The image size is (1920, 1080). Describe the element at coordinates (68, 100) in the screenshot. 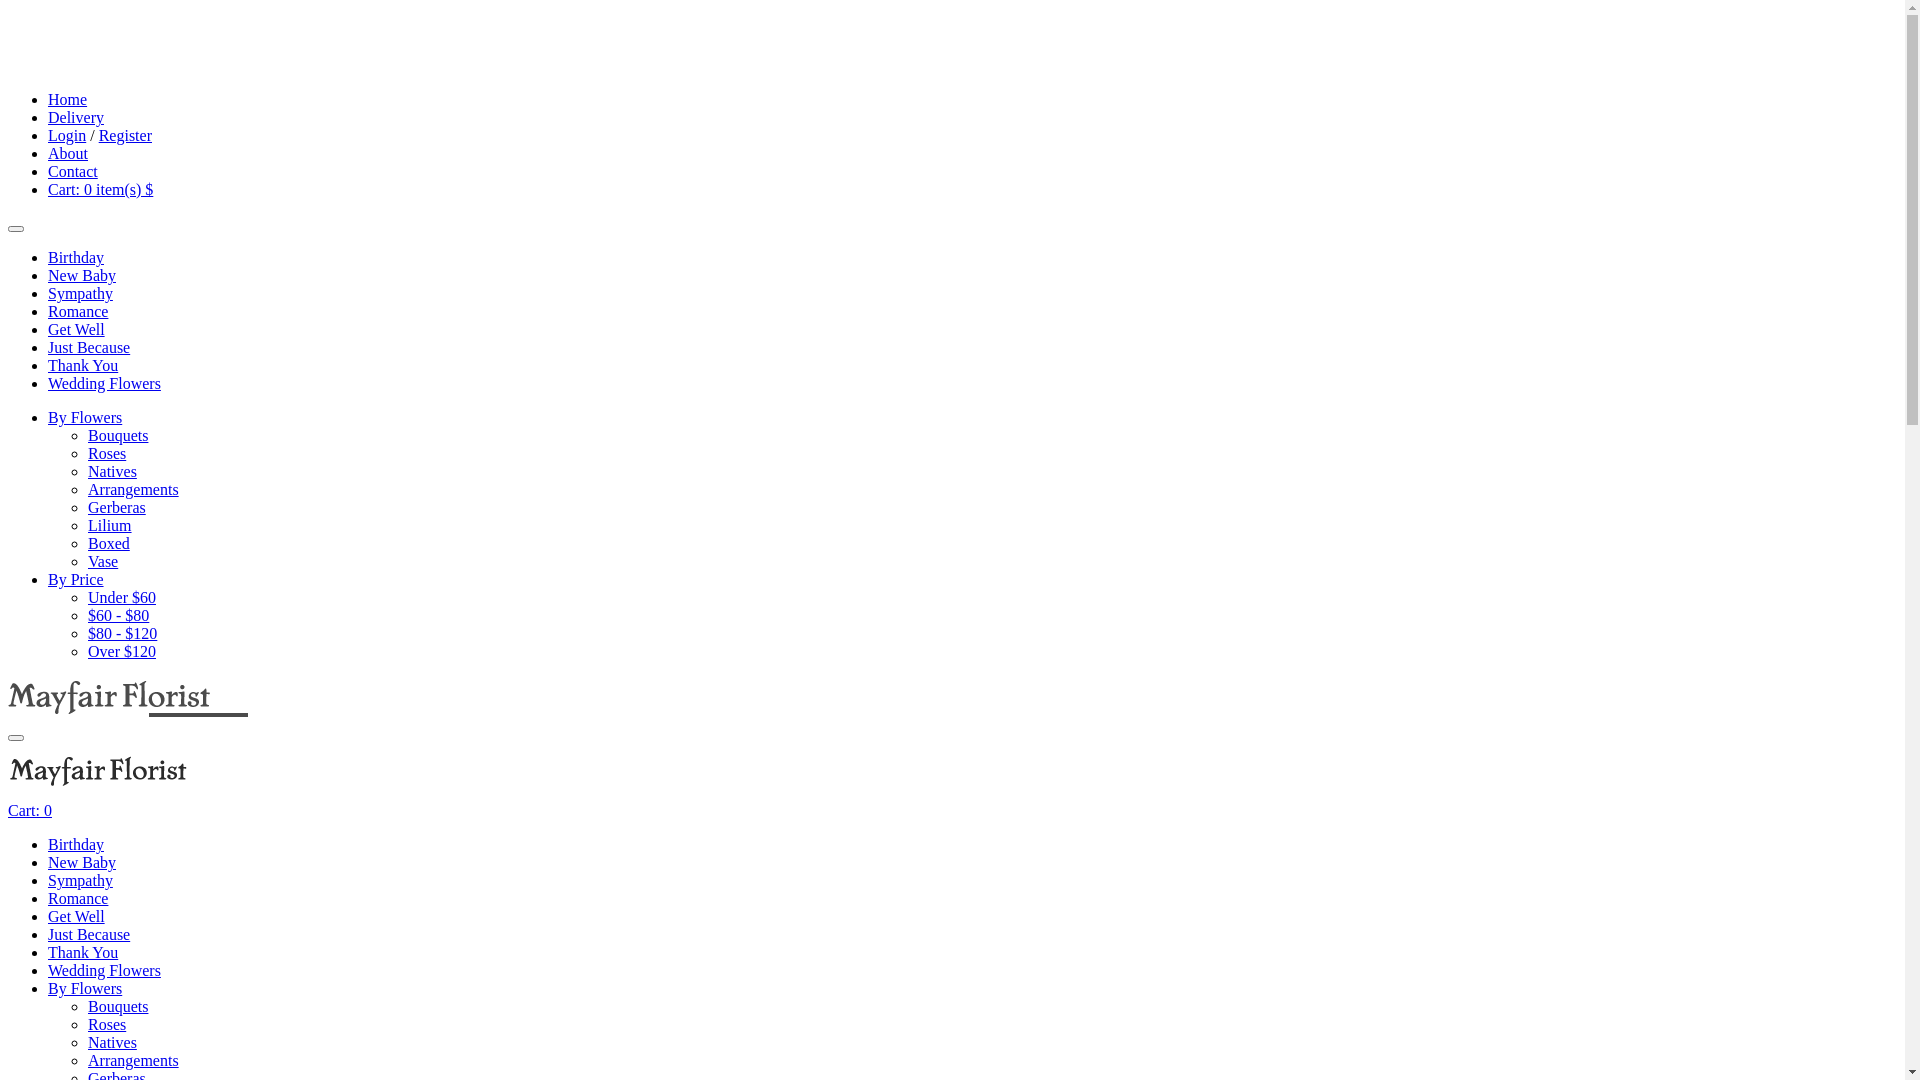

I see `Home` at that location.